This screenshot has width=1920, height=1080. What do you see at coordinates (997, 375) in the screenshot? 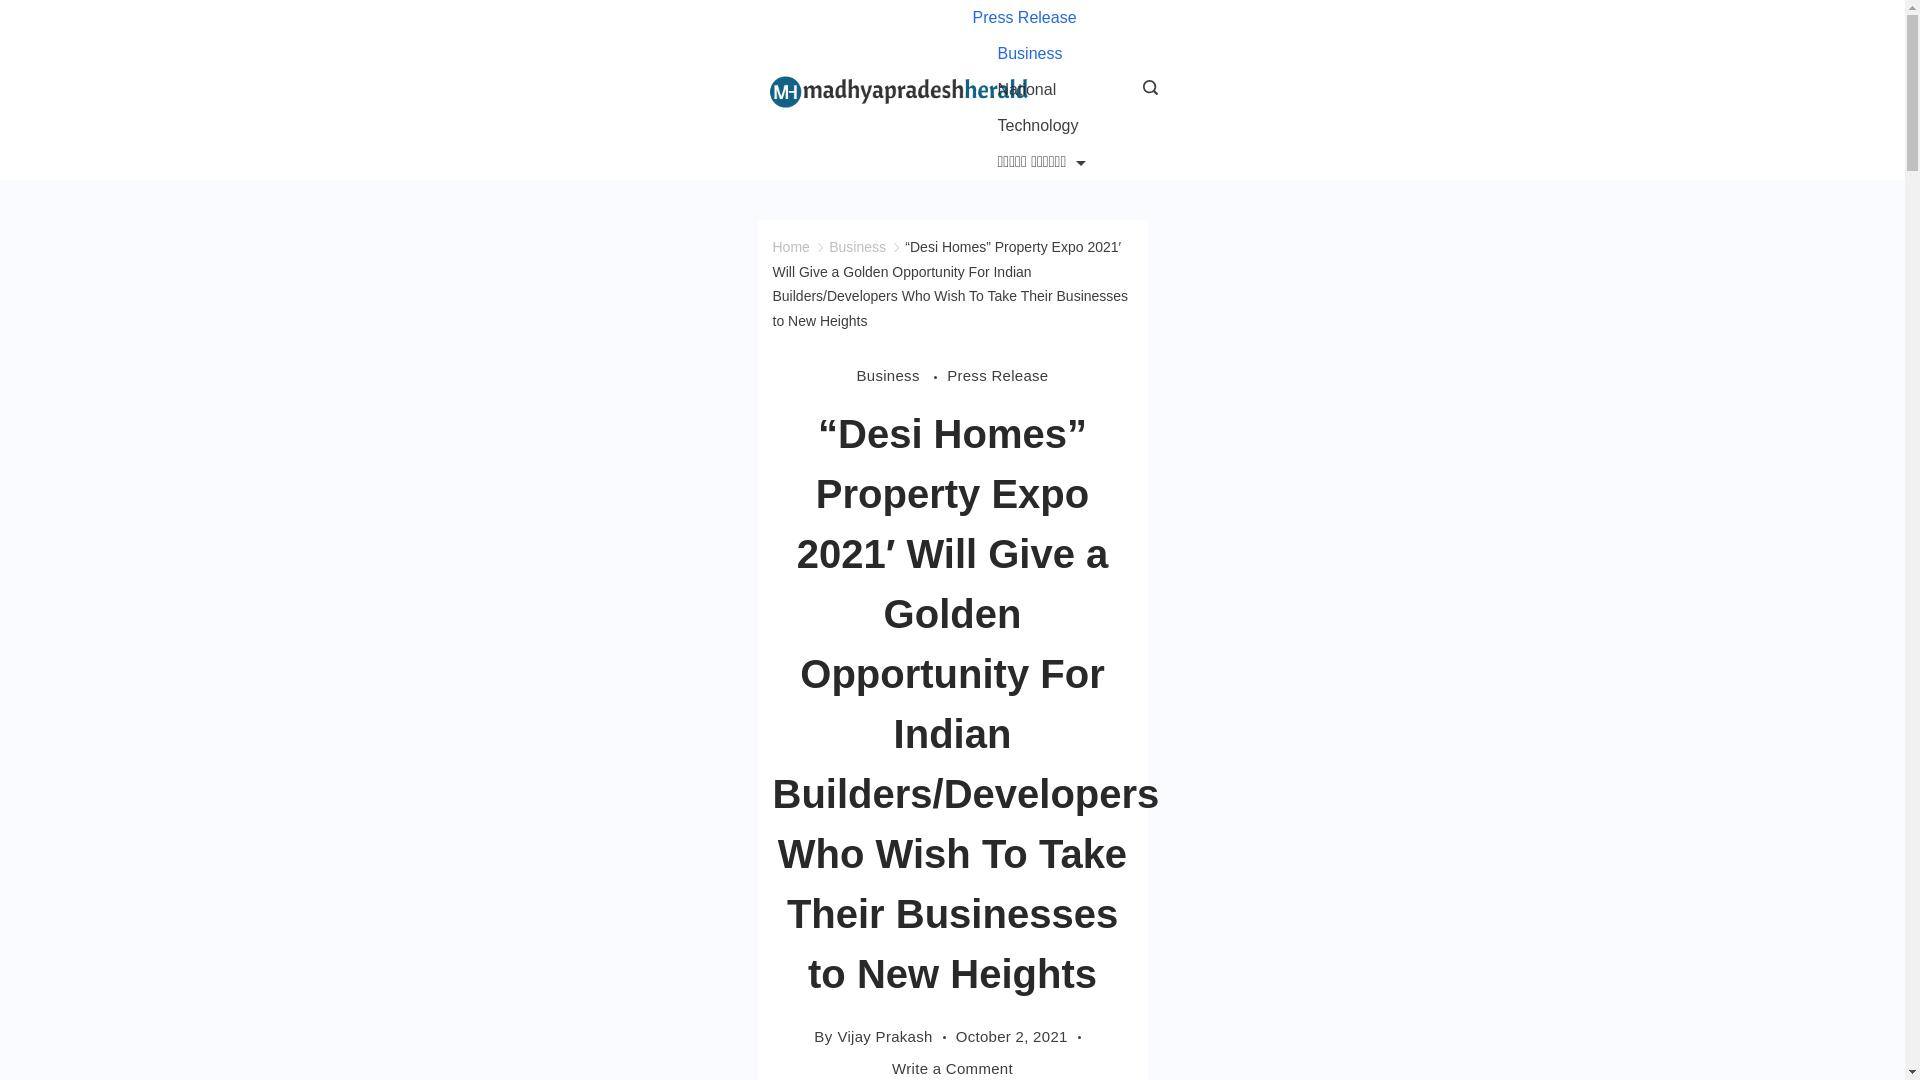
I see `Press Release` at bounding box center [997, 375].